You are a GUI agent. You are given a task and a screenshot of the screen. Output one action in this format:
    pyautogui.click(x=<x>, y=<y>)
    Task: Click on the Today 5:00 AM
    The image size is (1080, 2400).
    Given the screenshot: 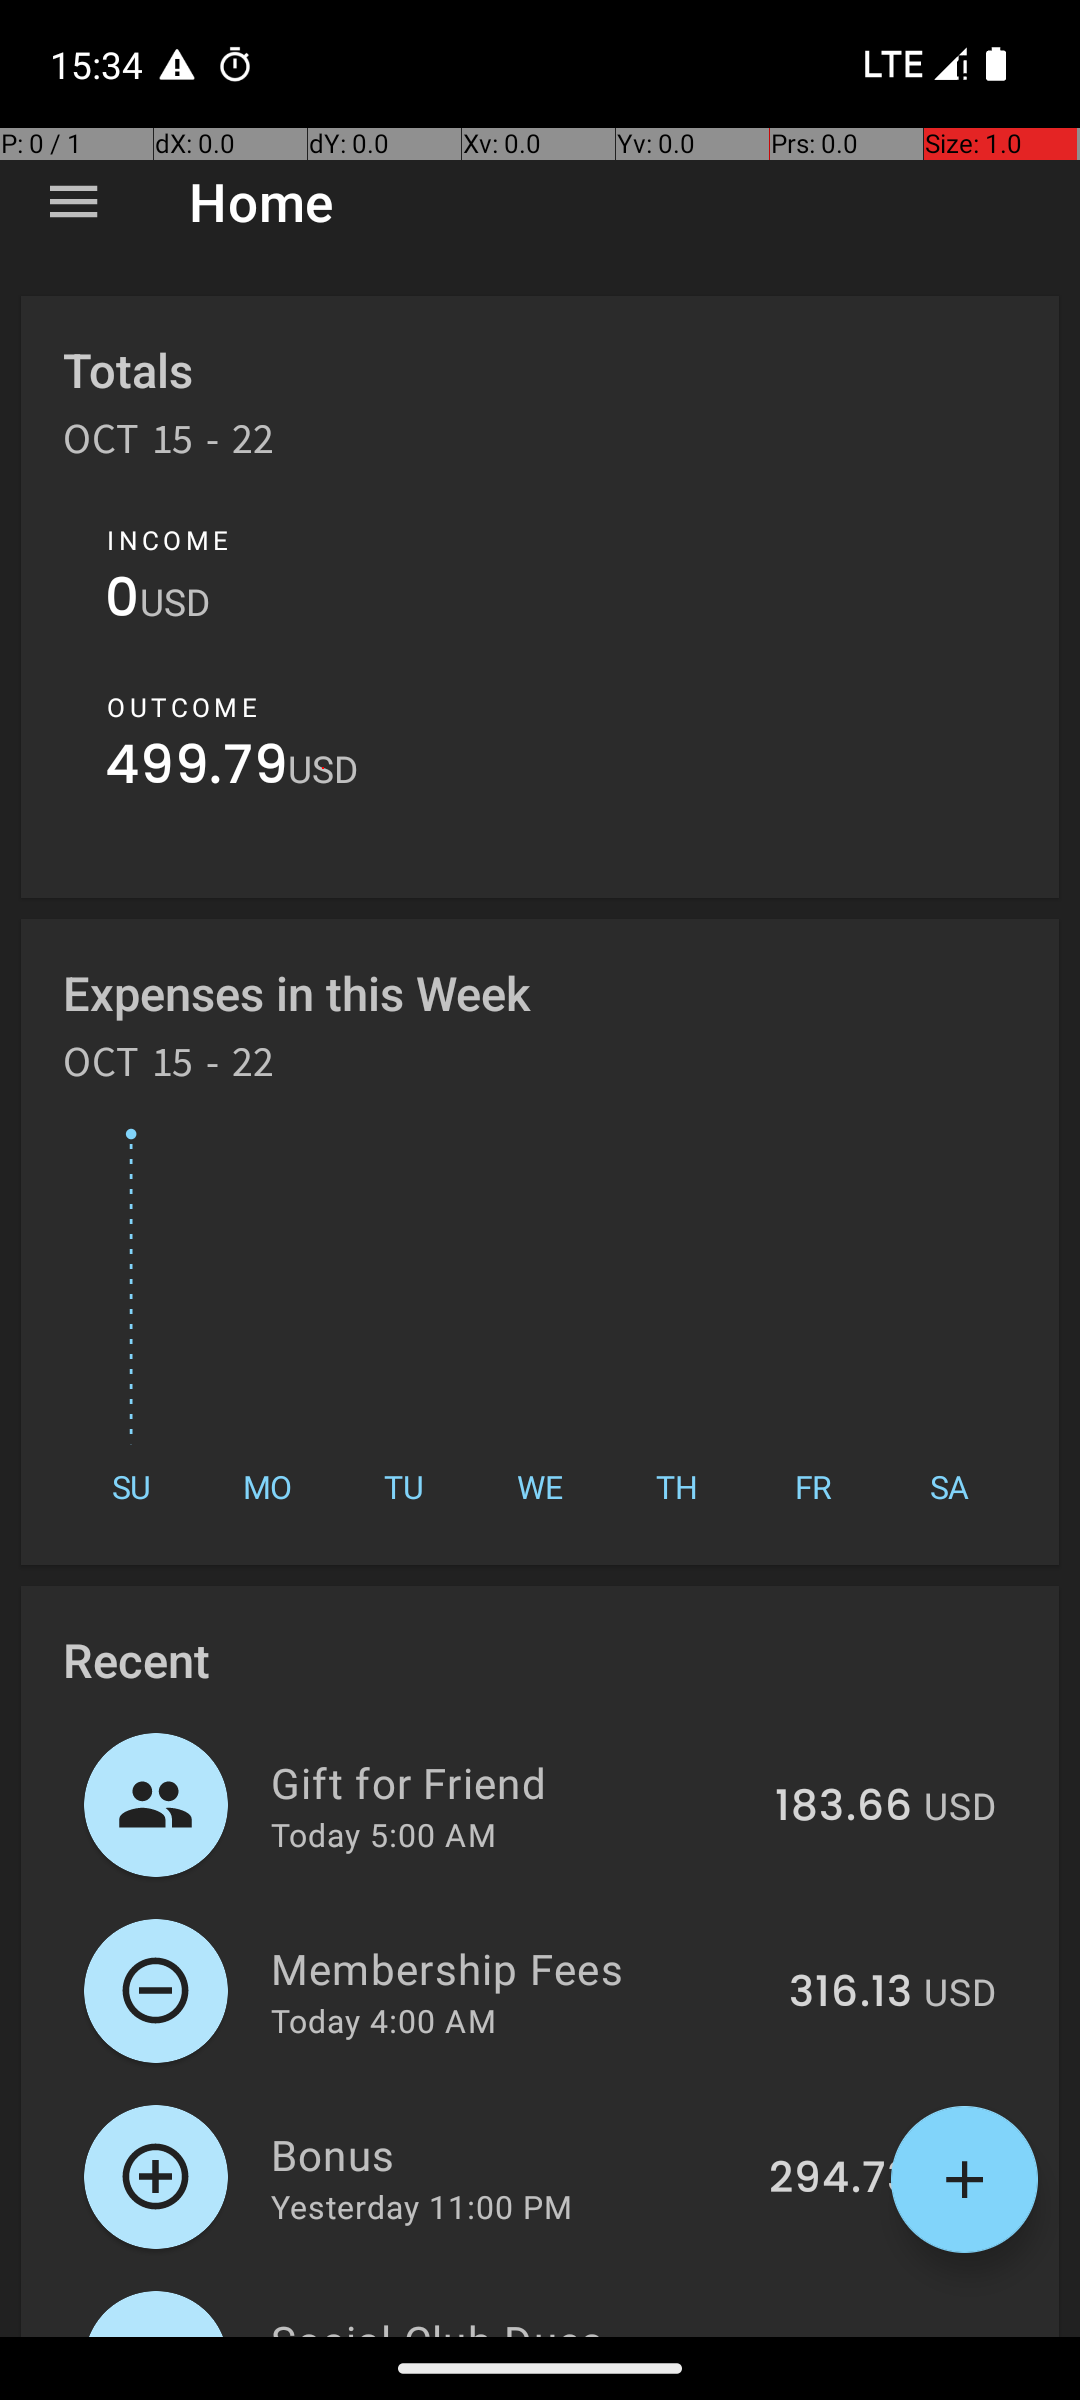 What is the action you would take?
    pyautogui.click(x=384, y=1834)
    